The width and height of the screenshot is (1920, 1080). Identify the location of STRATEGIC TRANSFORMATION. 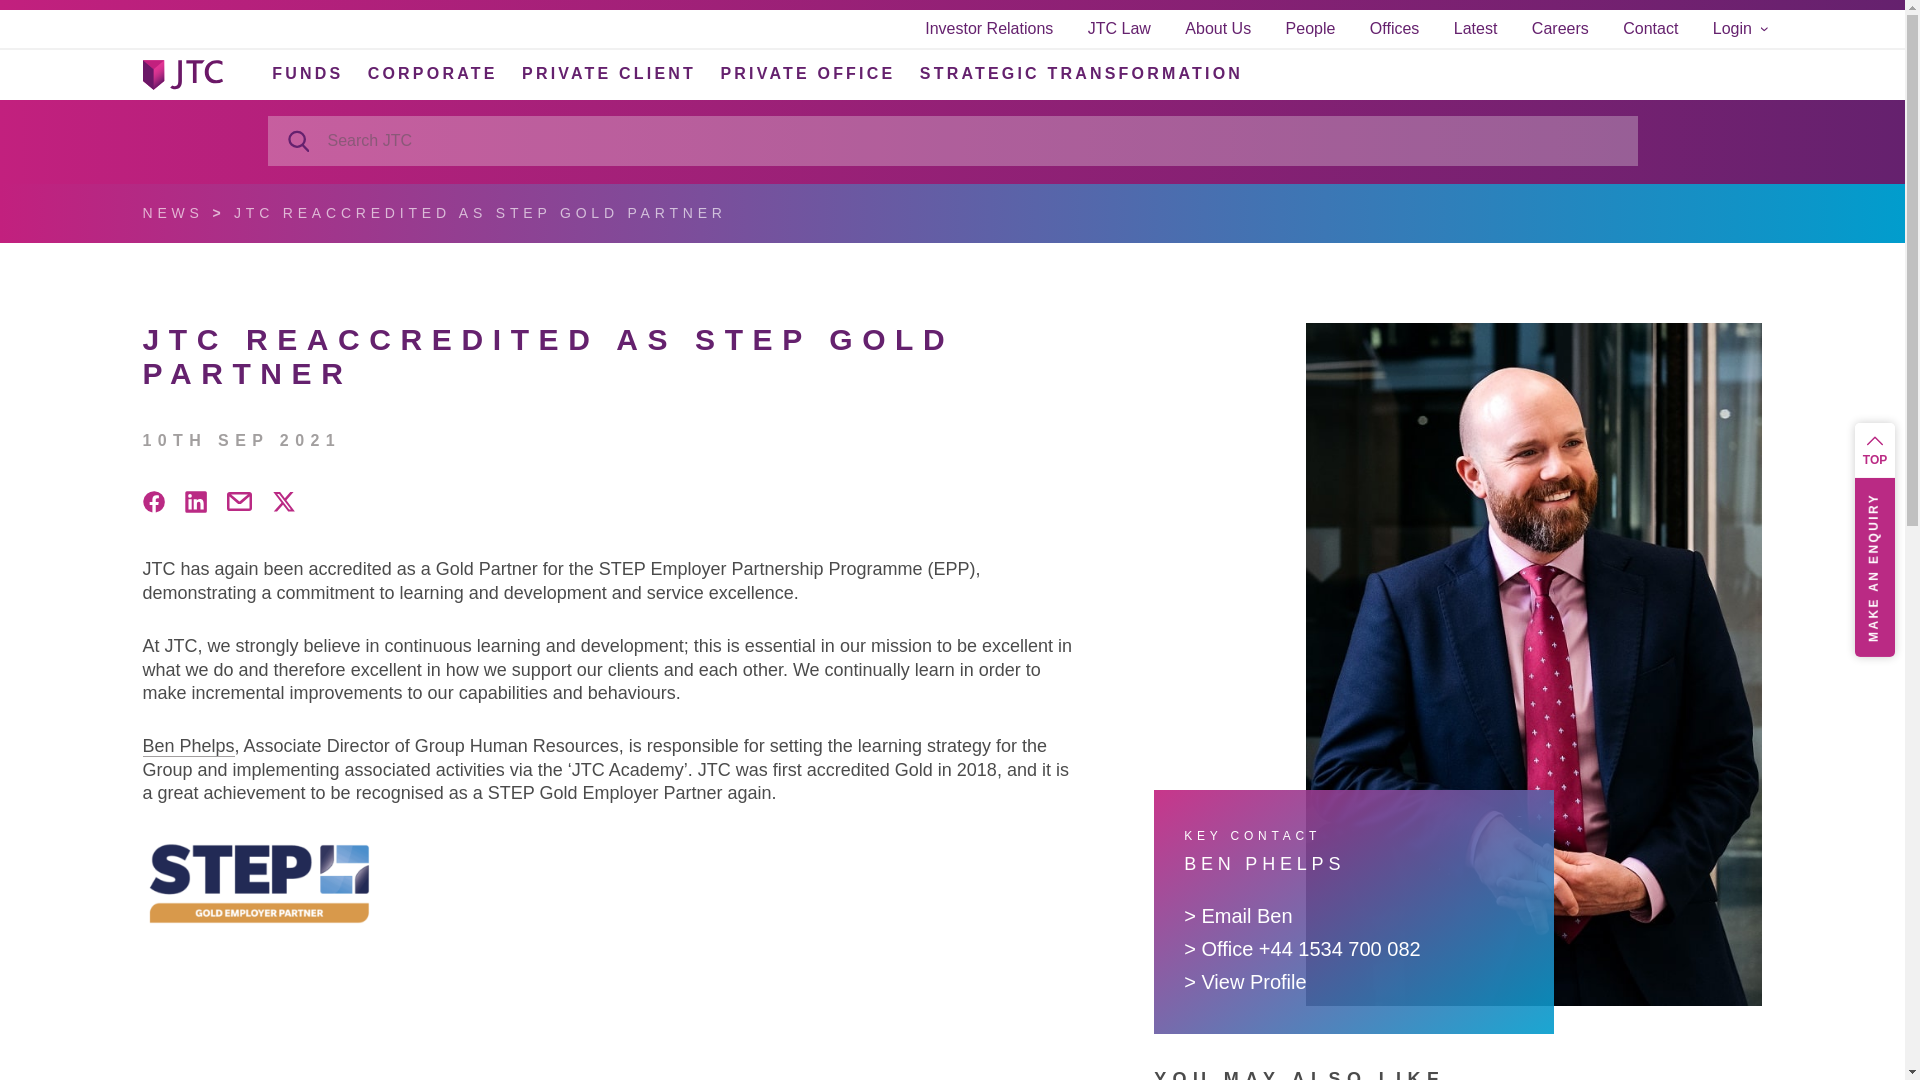
(1080, 73).